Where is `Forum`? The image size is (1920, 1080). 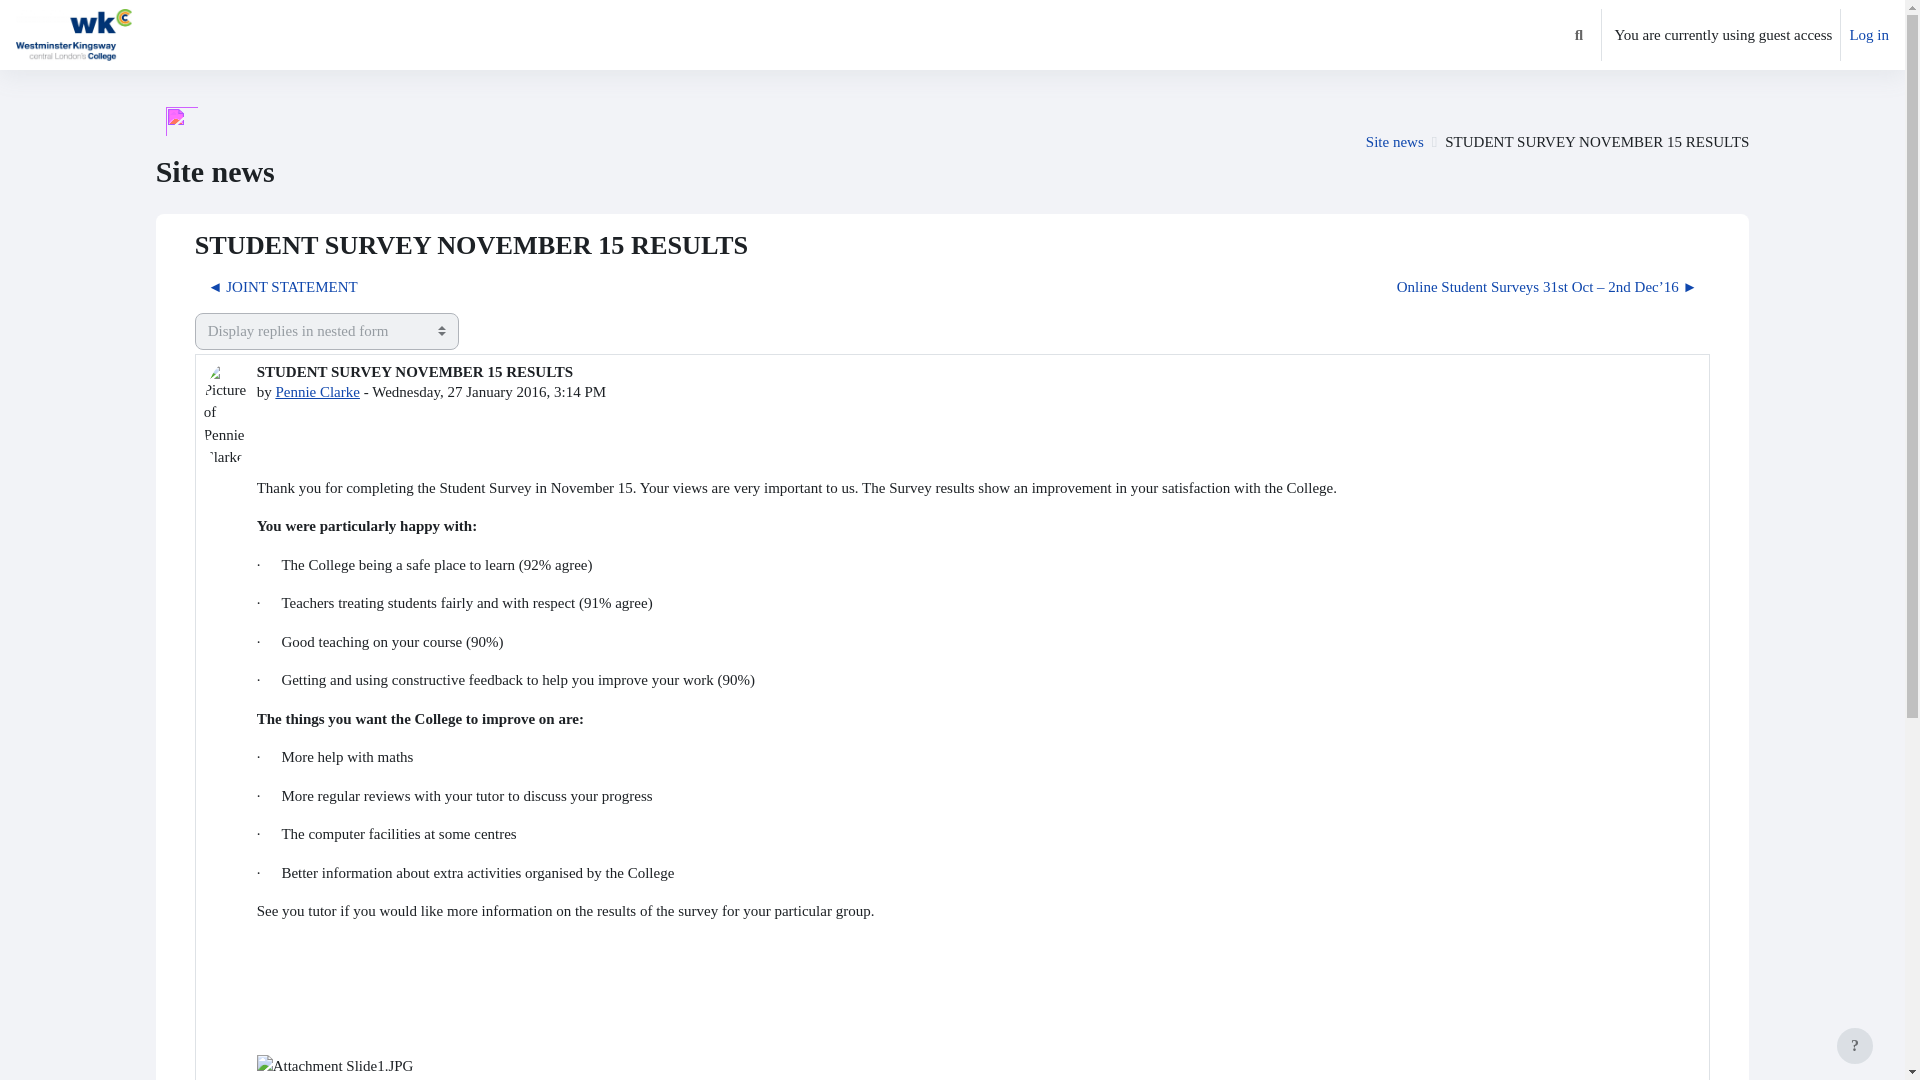
Forum is located at coordinates (1394, 142).